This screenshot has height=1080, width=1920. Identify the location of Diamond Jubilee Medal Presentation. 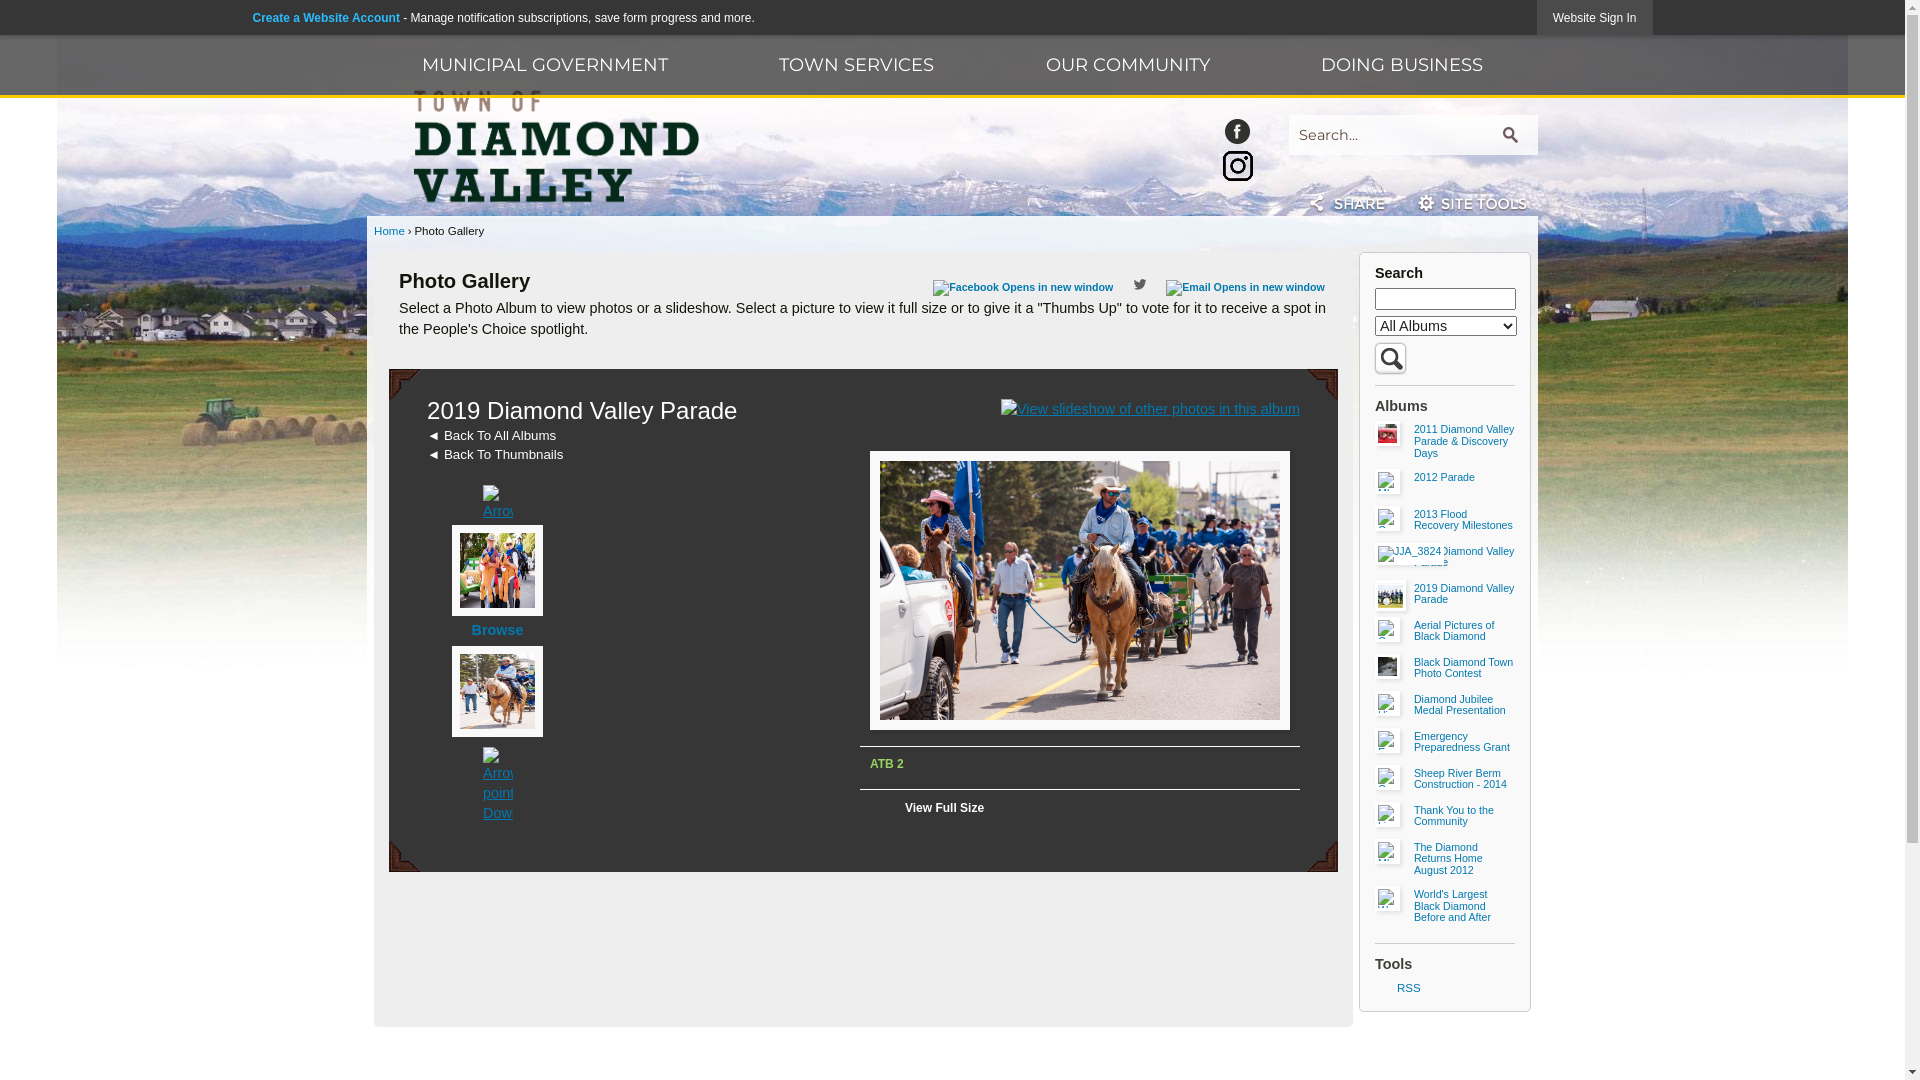
(1464, 706).